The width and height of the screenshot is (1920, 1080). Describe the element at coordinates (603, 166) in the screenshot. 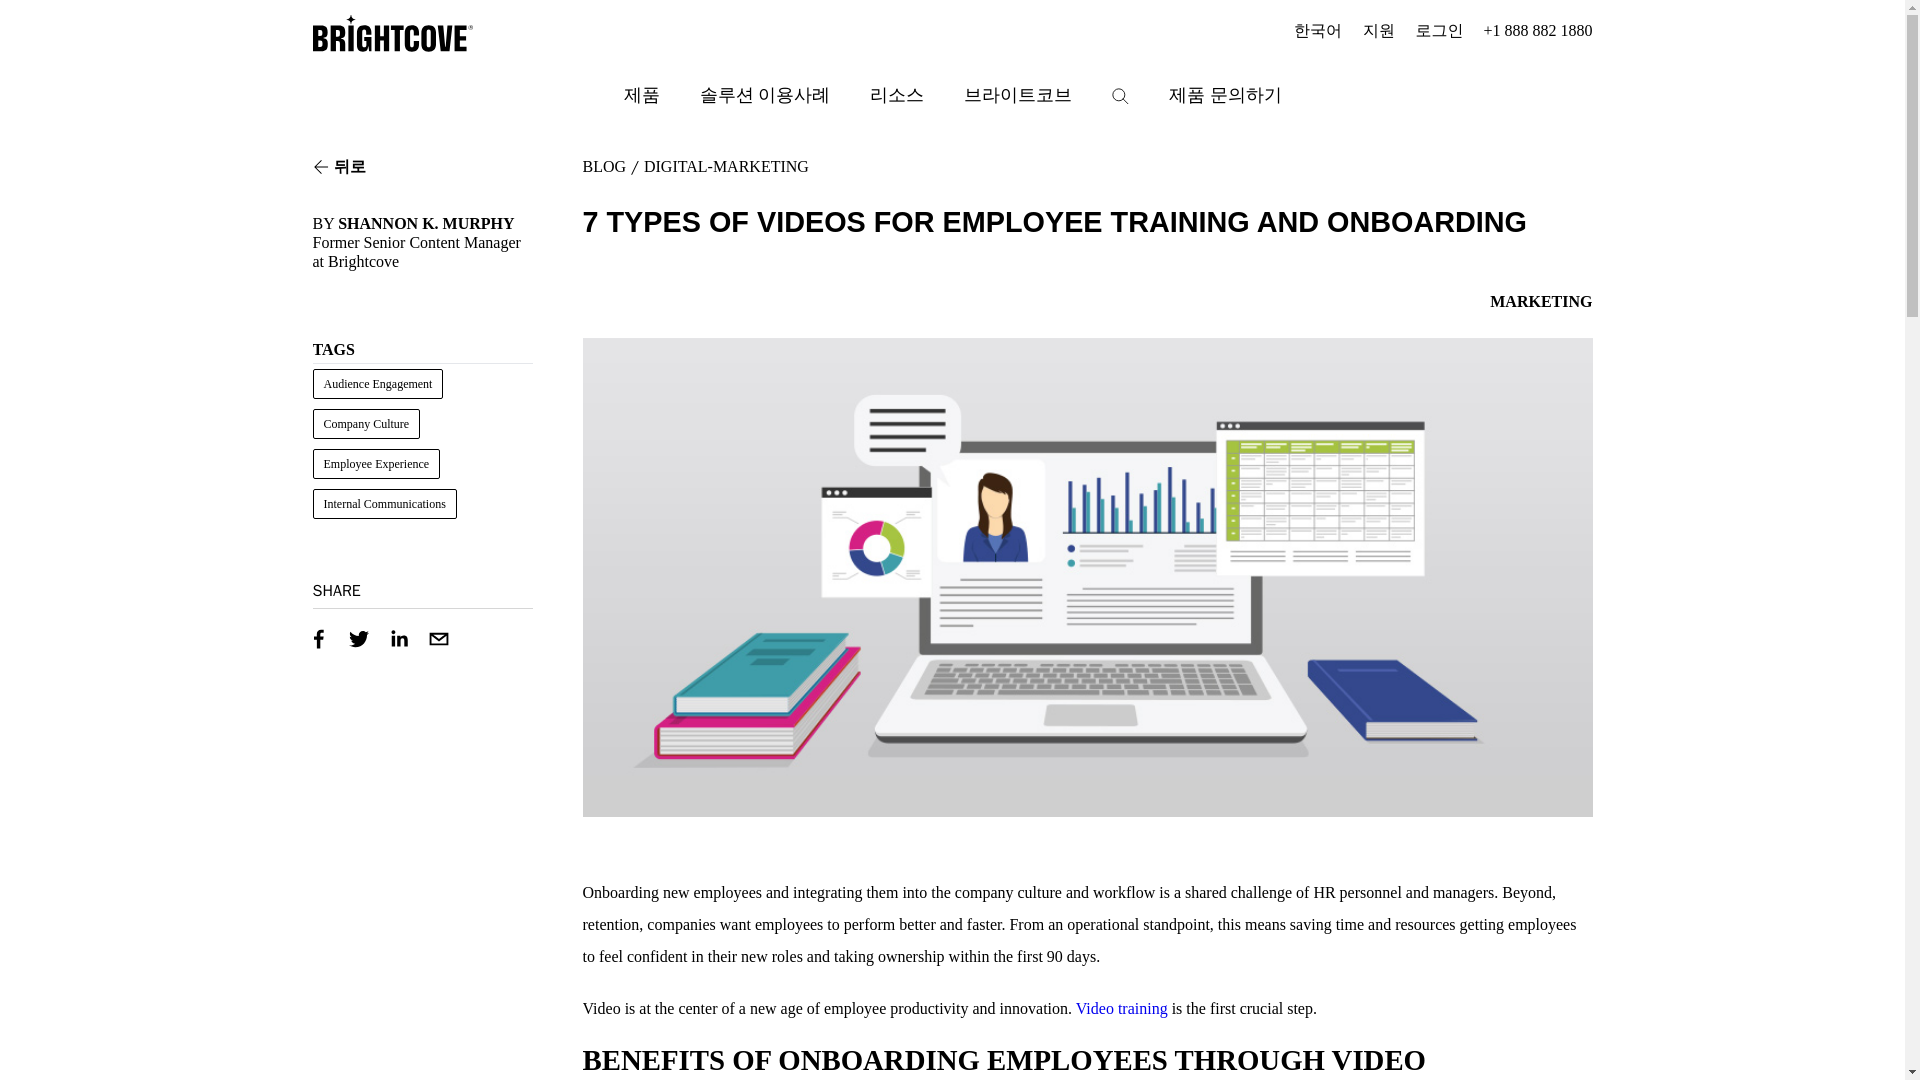

I see `BLOG` at that location.